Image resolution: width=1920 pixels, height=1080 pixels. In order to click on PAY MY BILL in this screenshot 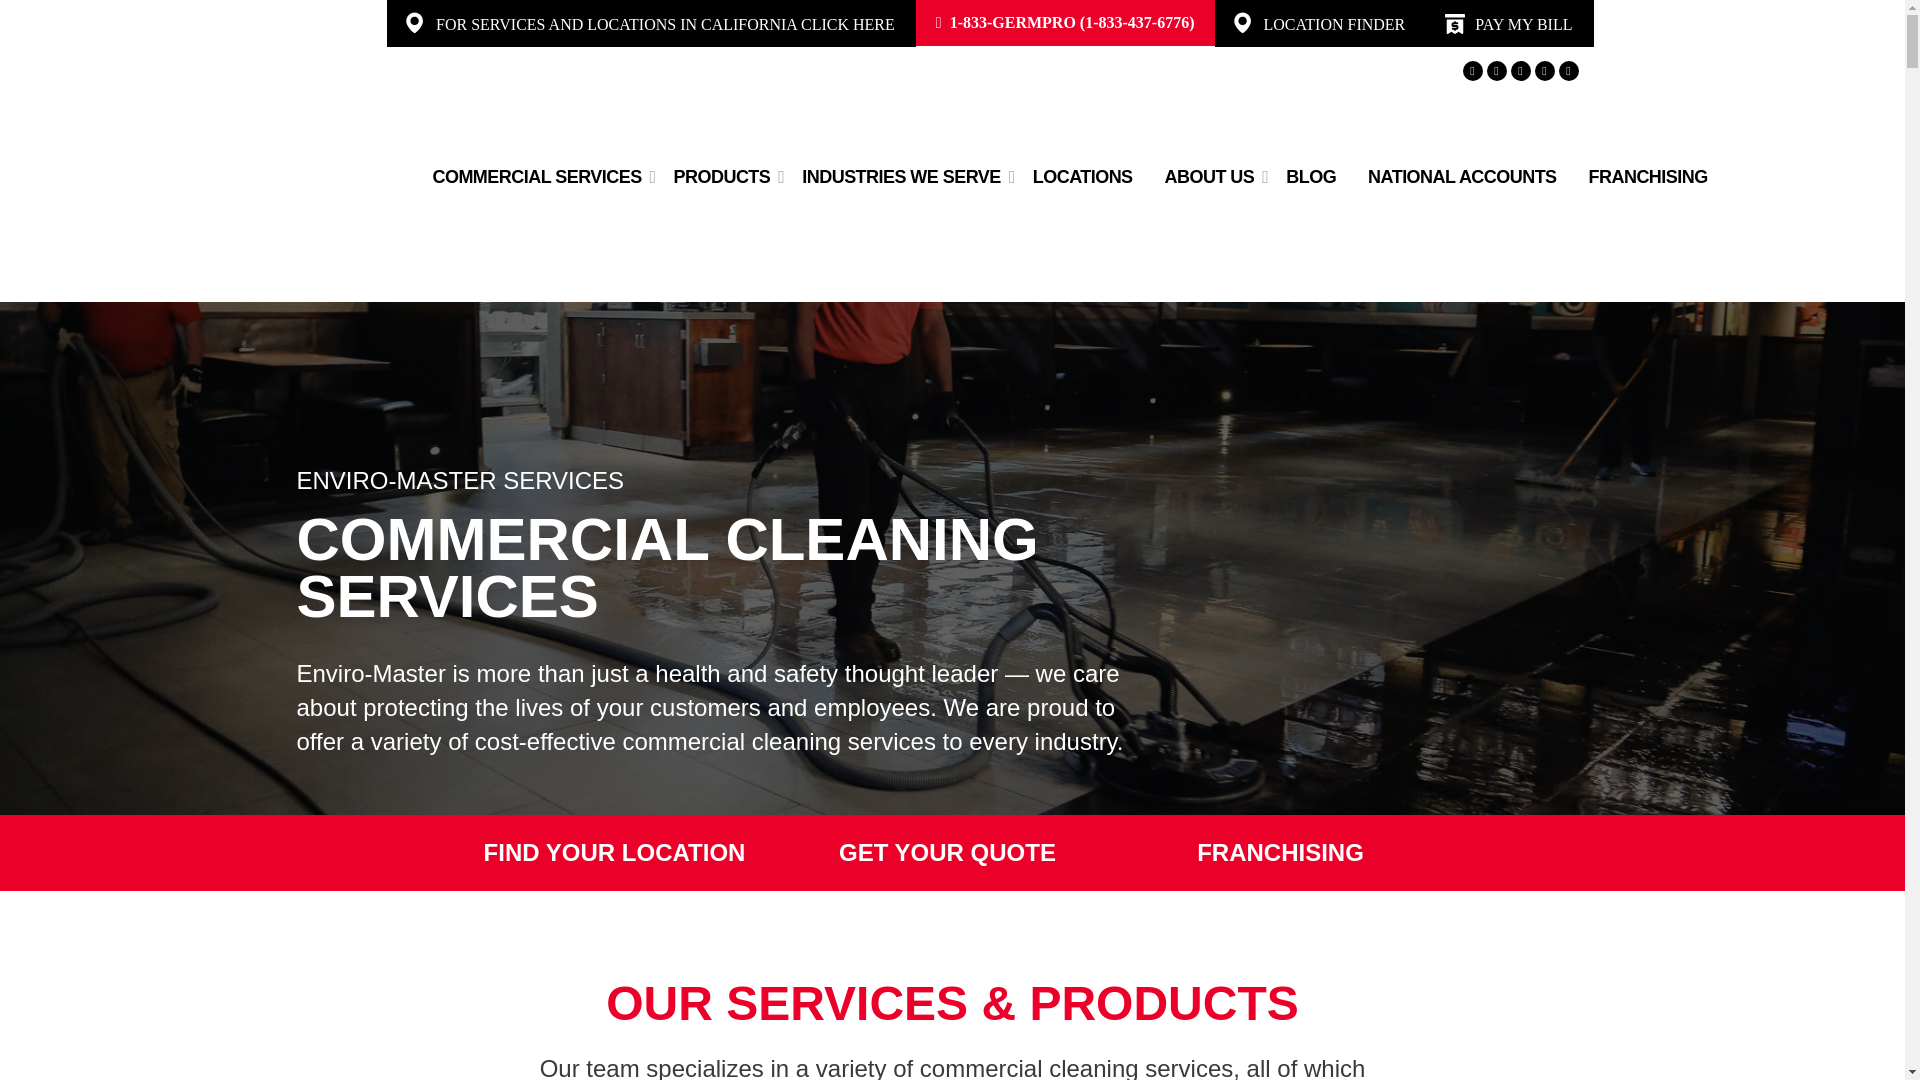, I will do `click(1523, 24)`.